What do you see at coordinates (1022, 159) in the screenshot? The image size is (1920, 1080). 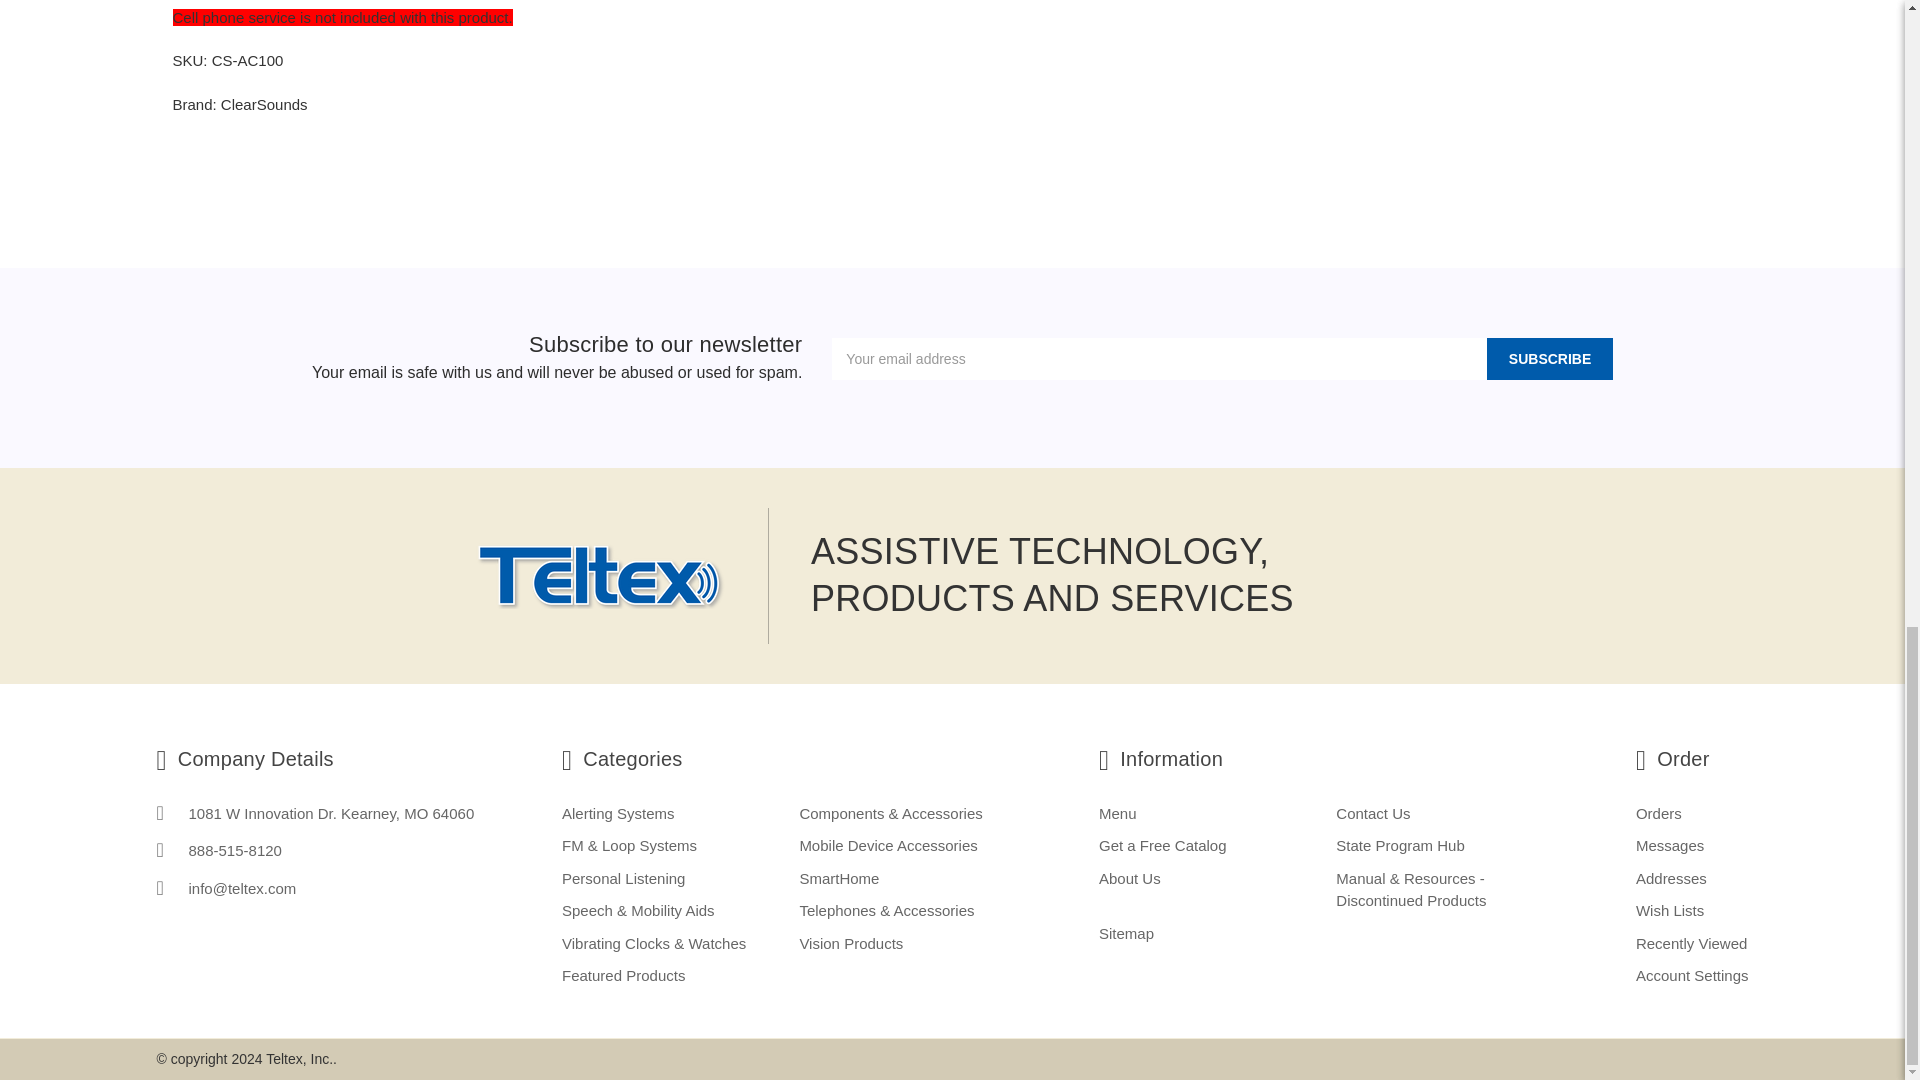 I see `Pinterest` at bounding box center [1022, 159].